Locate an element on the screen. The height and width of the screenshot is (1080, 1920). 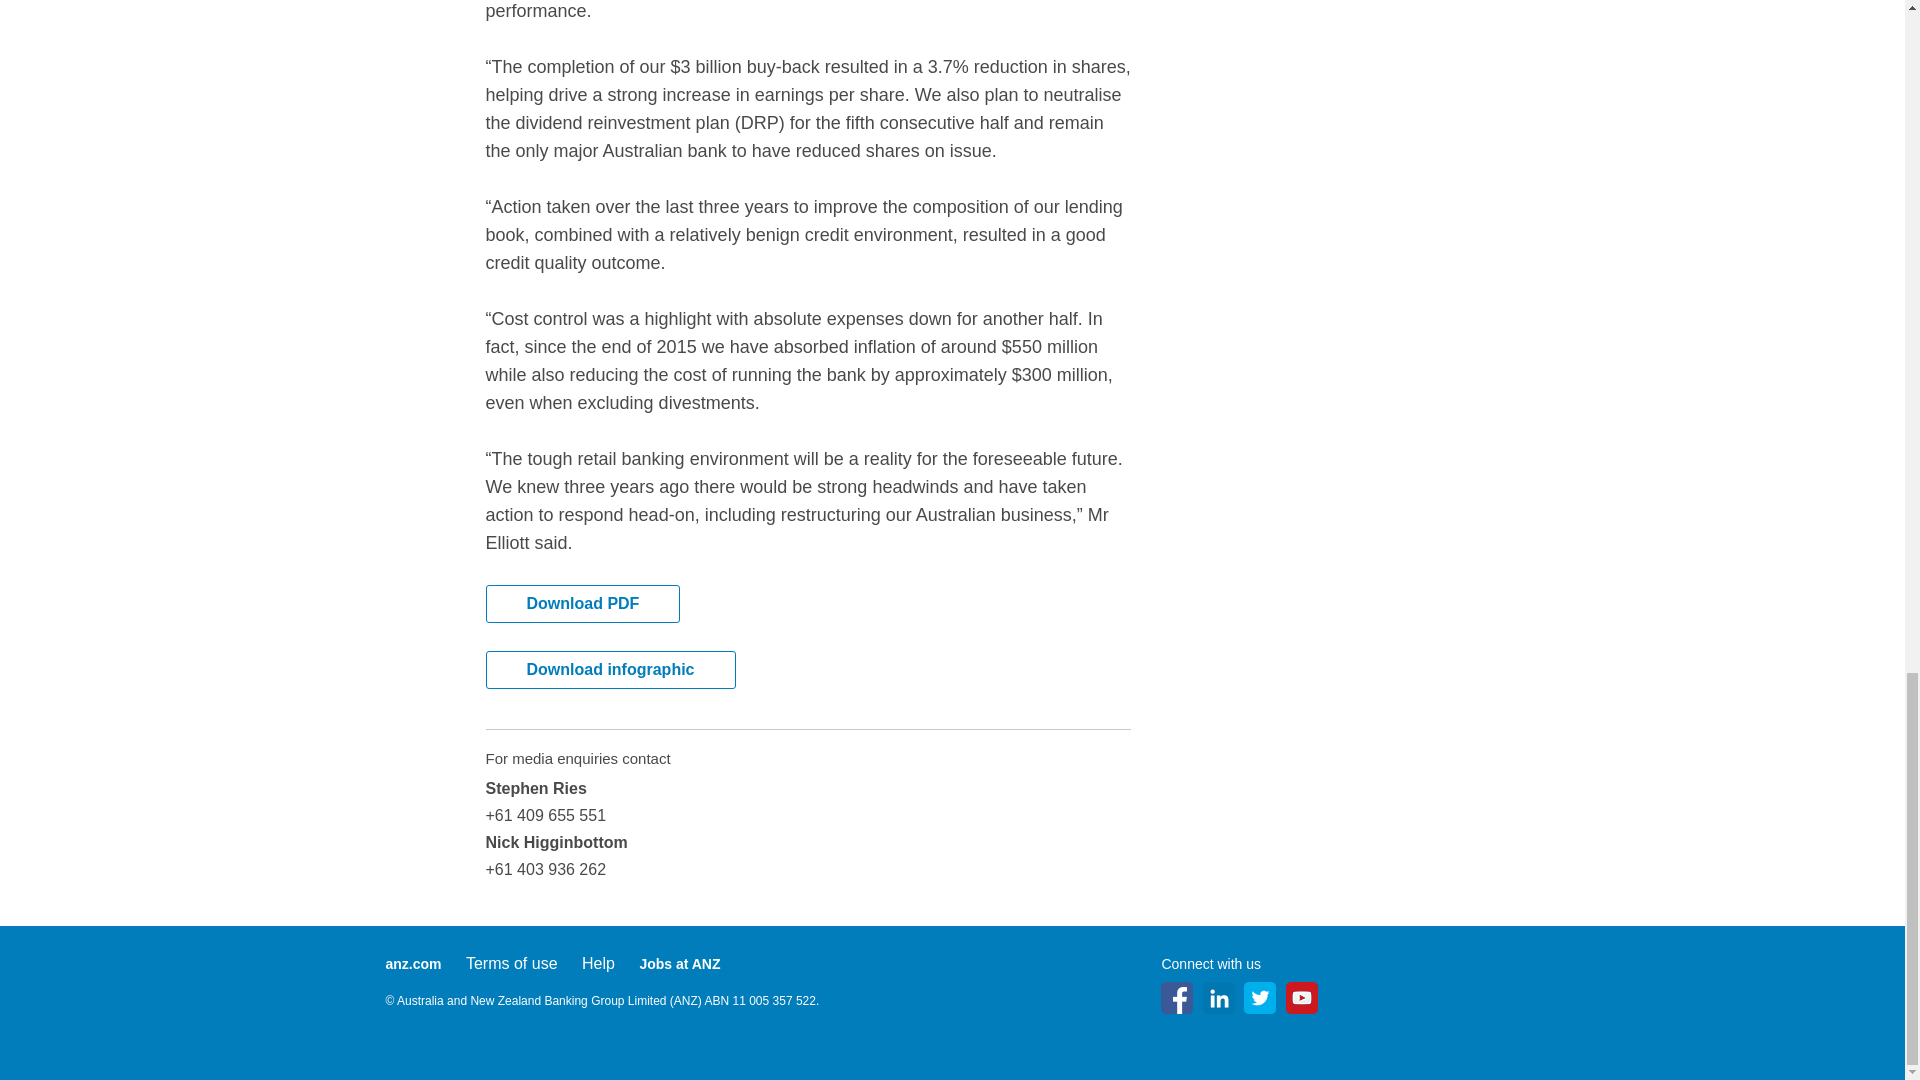
Download PDF is located at coordinates (583, 604).